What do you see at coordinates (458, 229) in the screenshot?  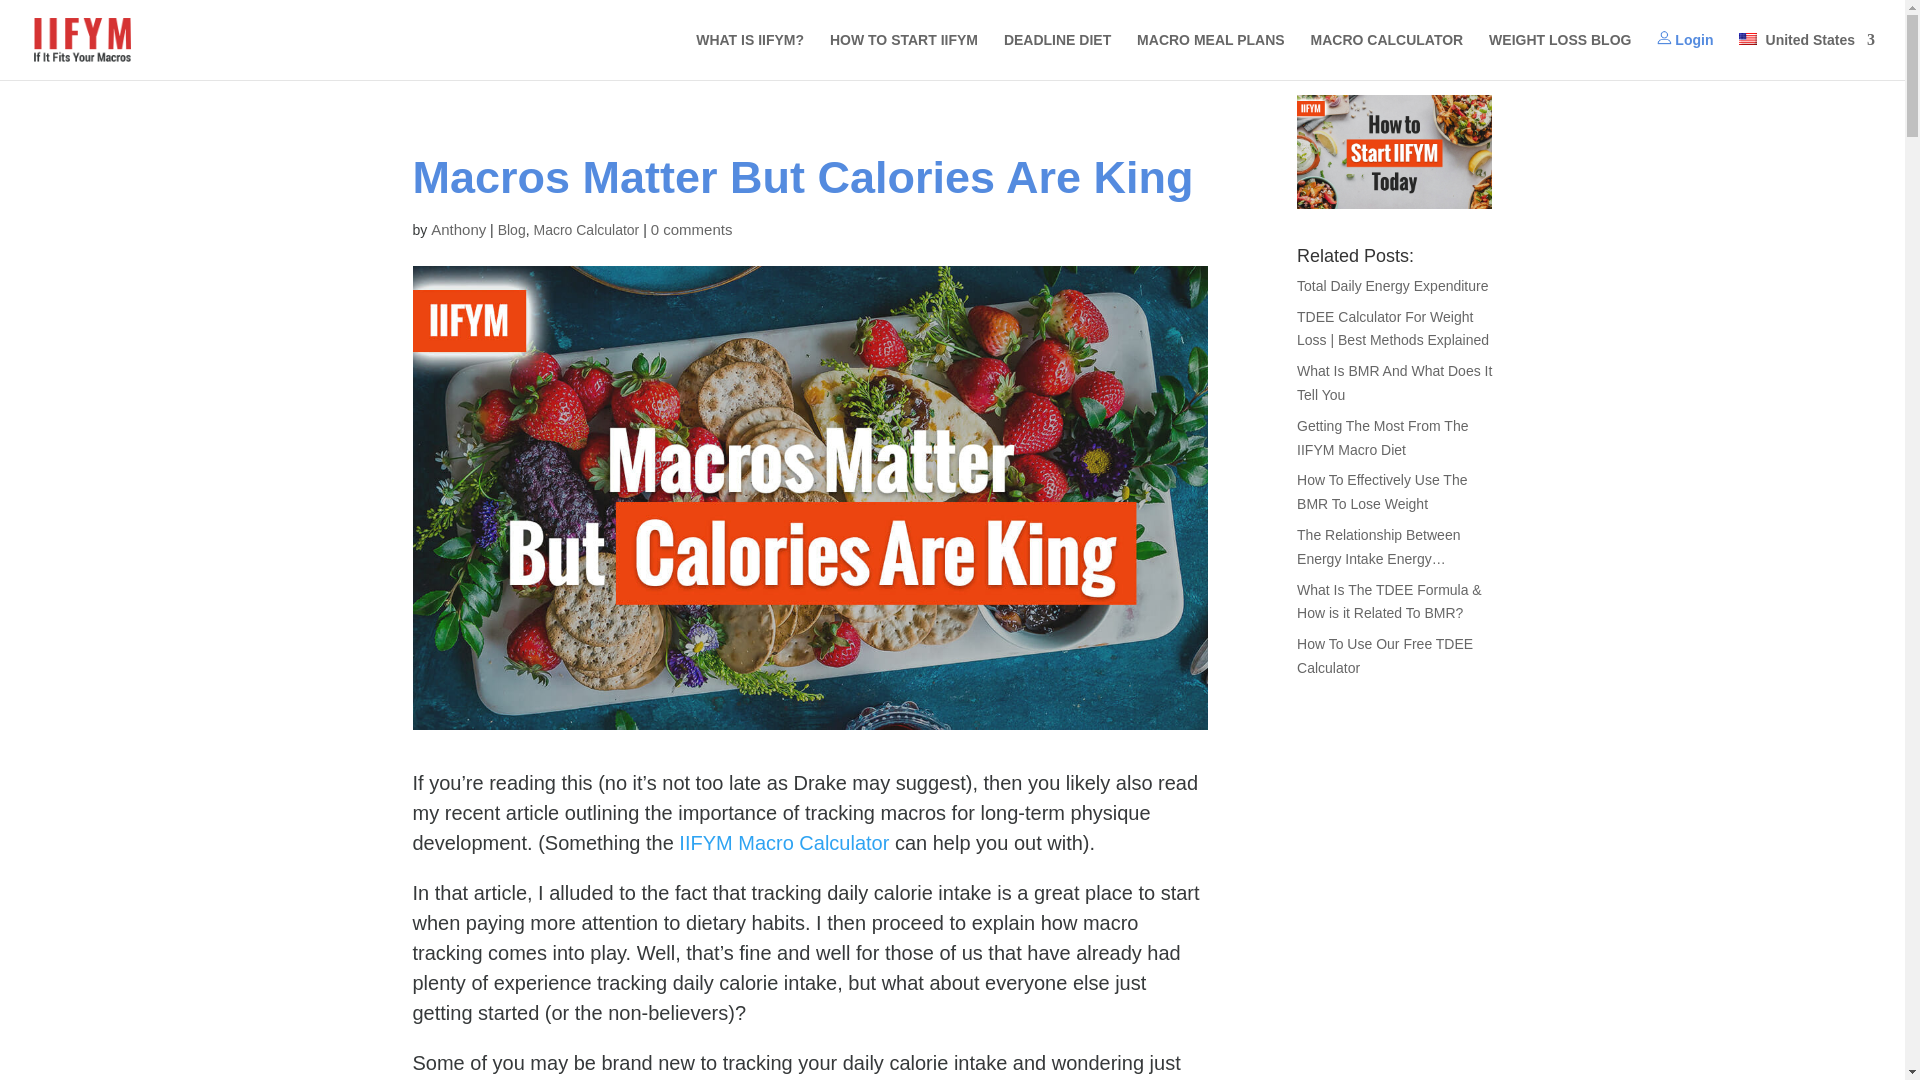 I see `Posts by Anthony` at bounding box center [458, 229].